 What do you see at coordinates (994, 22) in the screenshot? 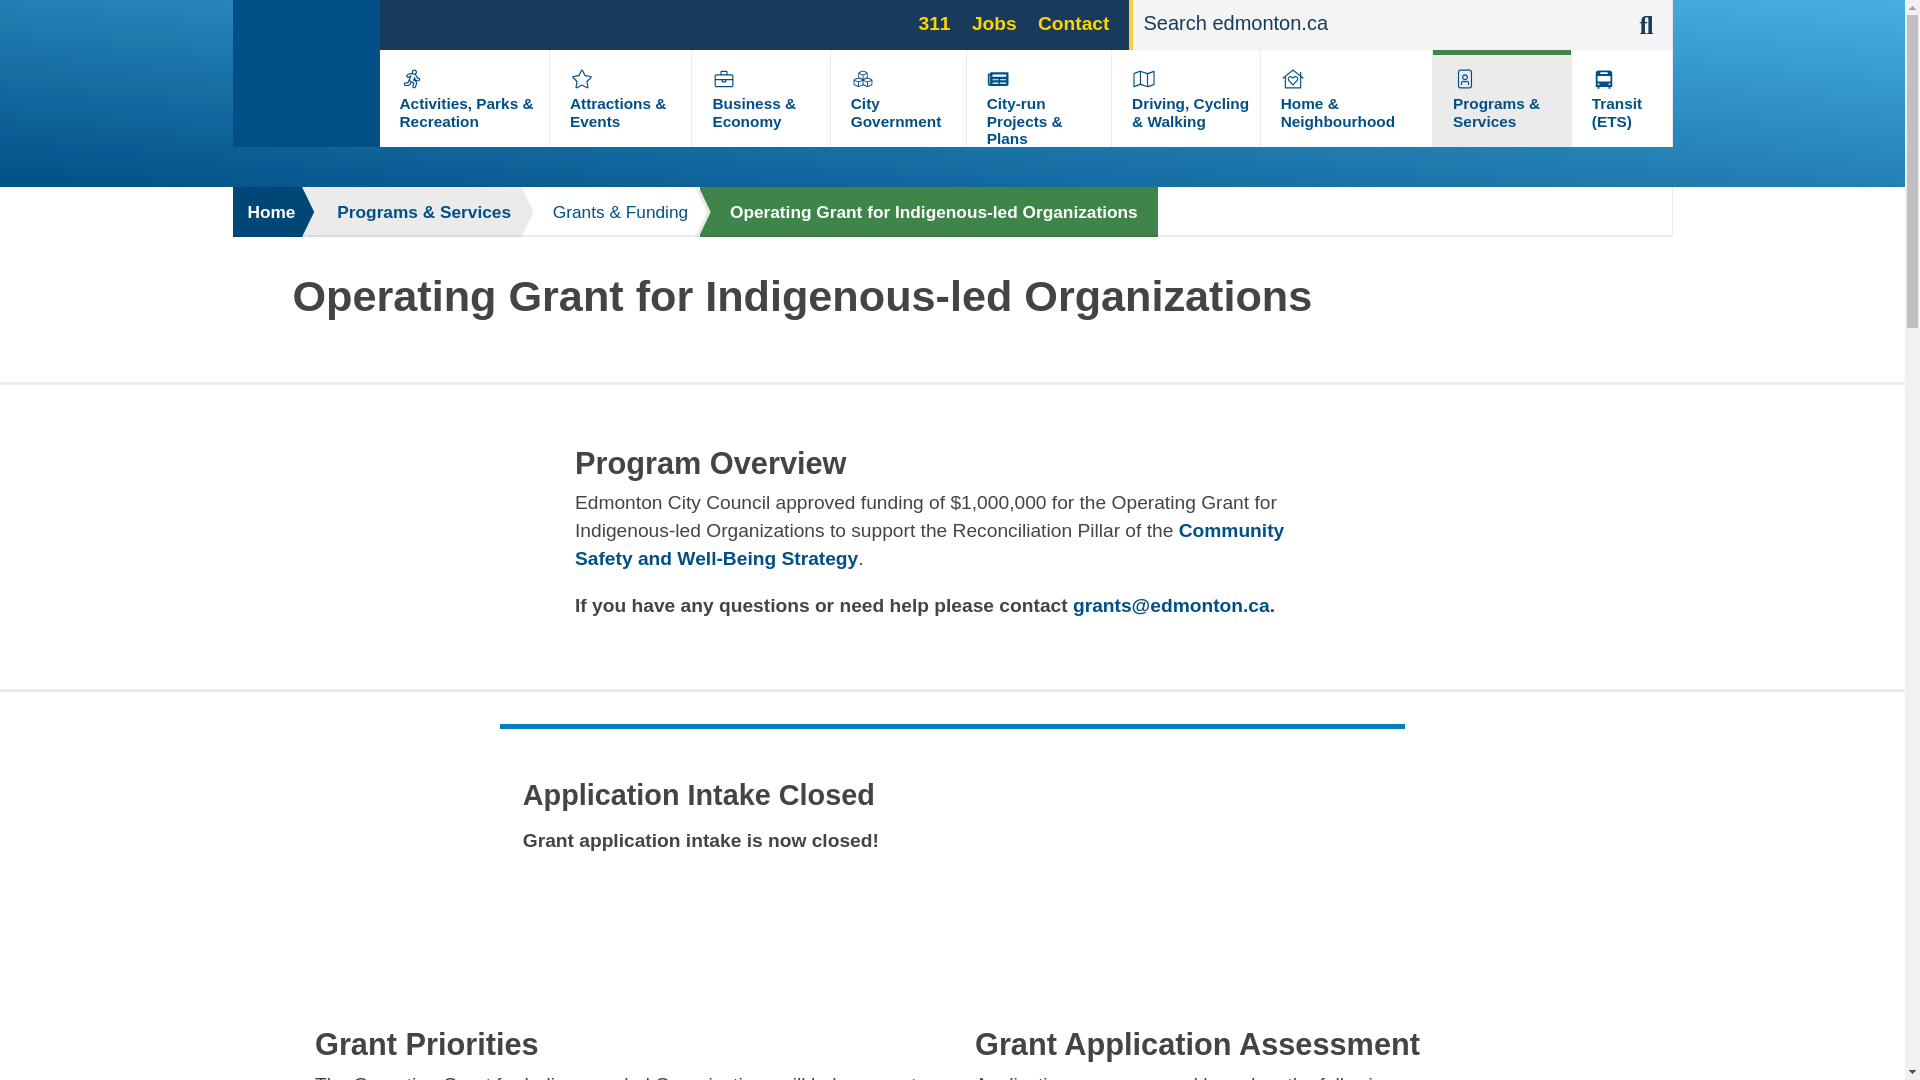
I see `Jobs` at bounding box center [994, 22].